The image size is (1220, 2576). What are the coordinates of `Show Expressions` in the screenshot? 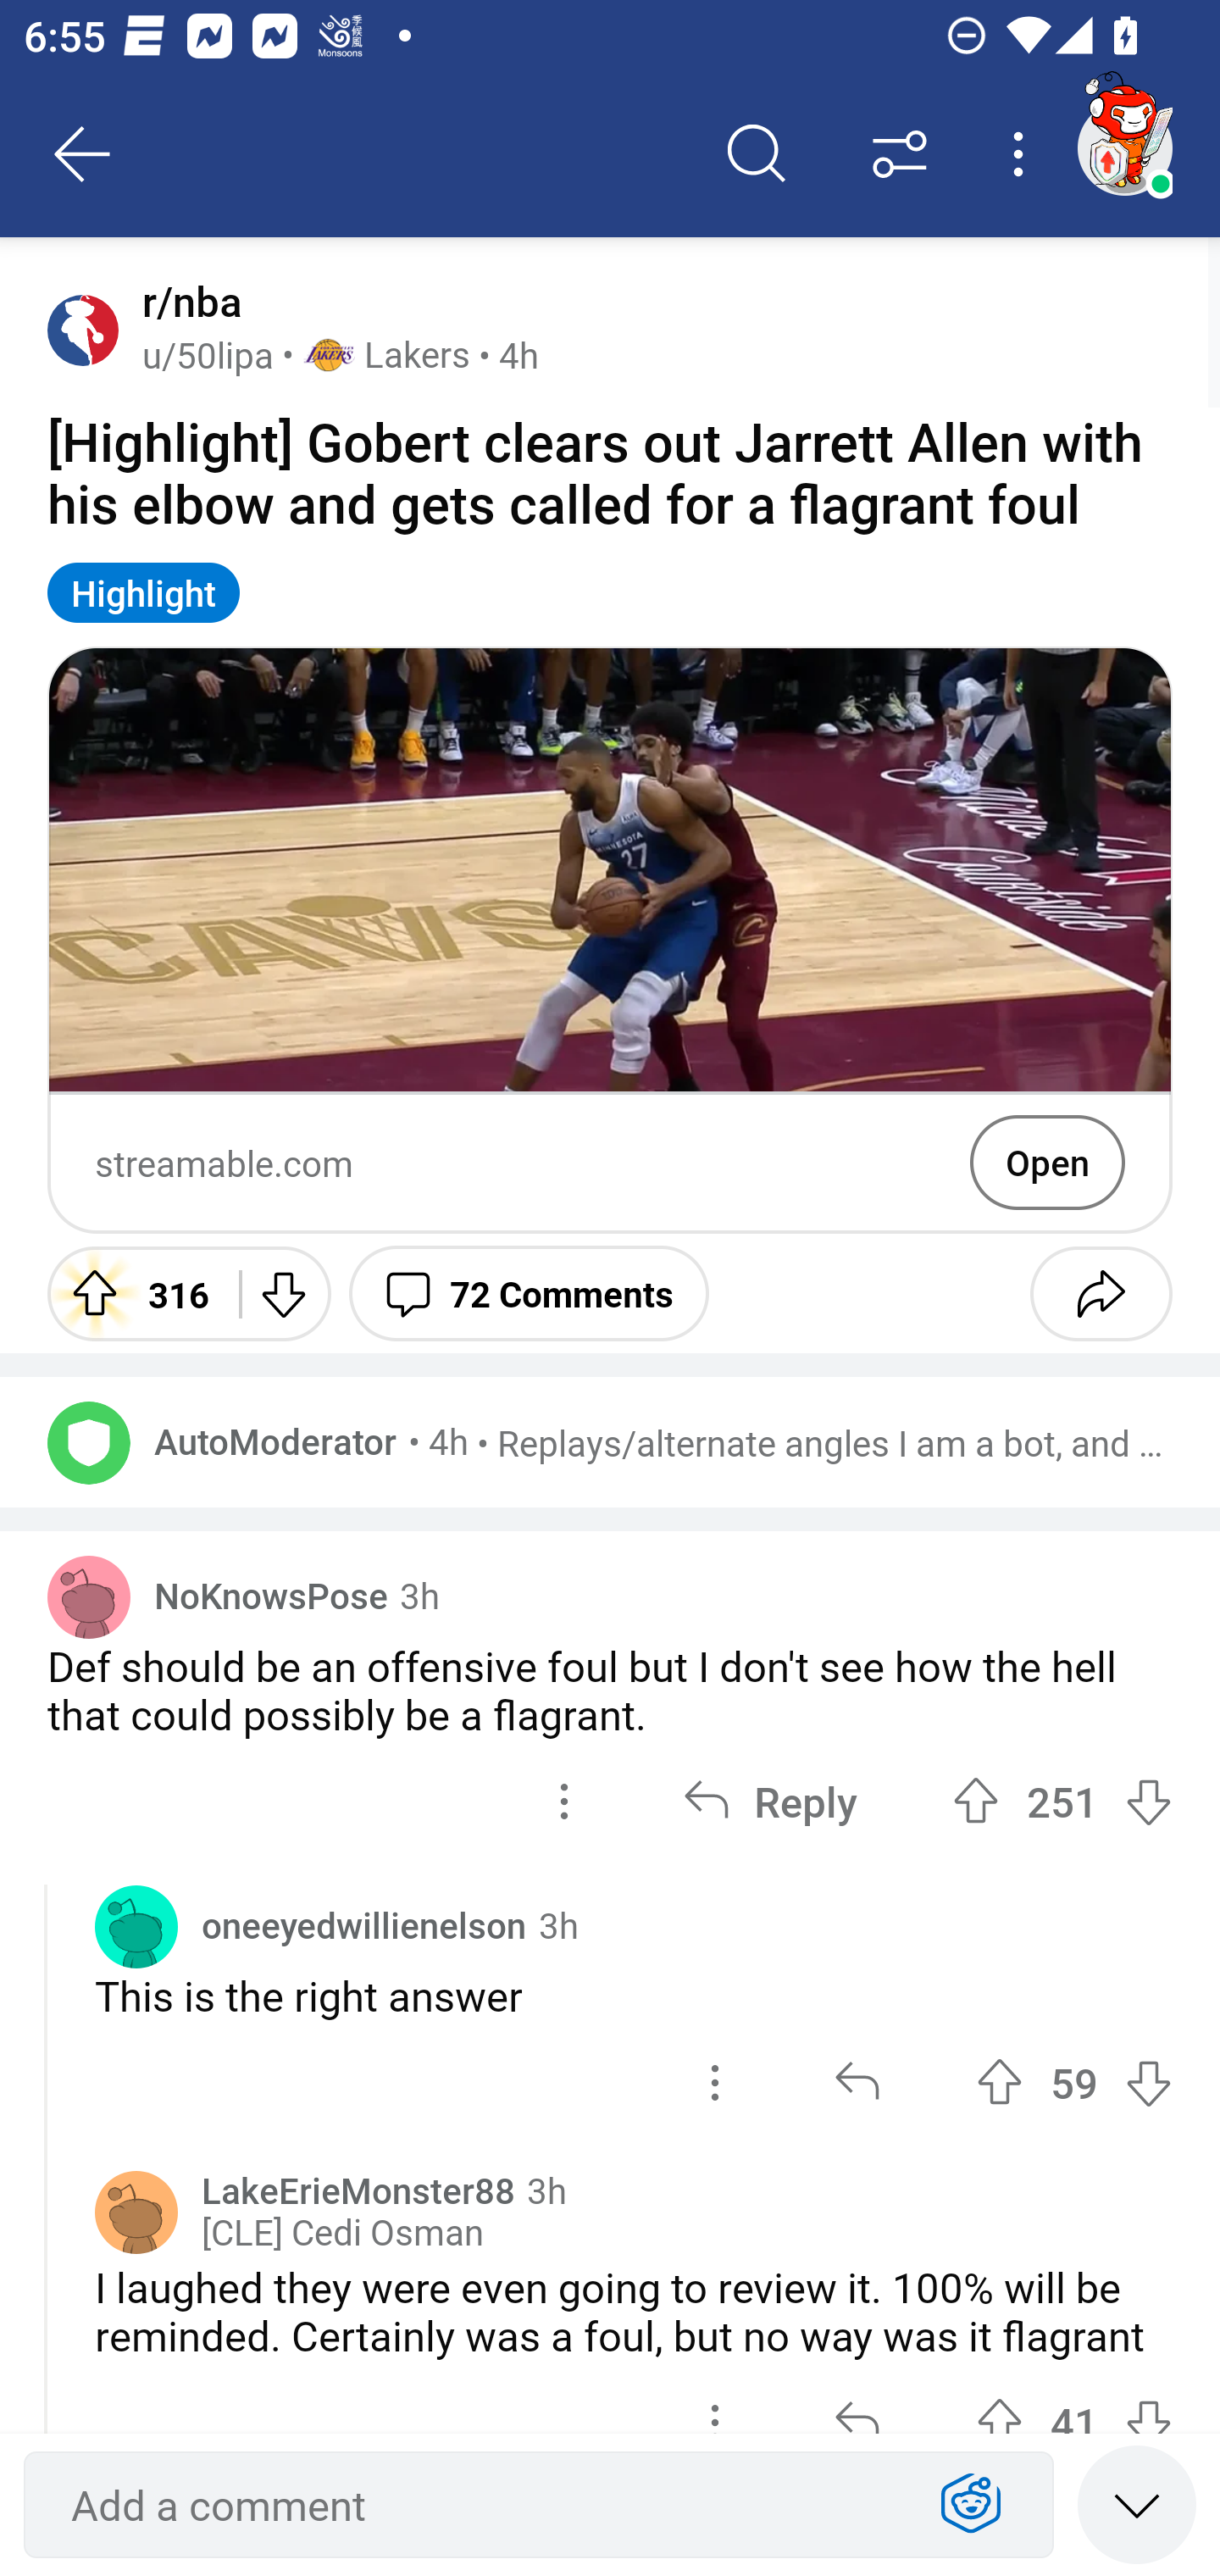 It's located at (971, 2505).